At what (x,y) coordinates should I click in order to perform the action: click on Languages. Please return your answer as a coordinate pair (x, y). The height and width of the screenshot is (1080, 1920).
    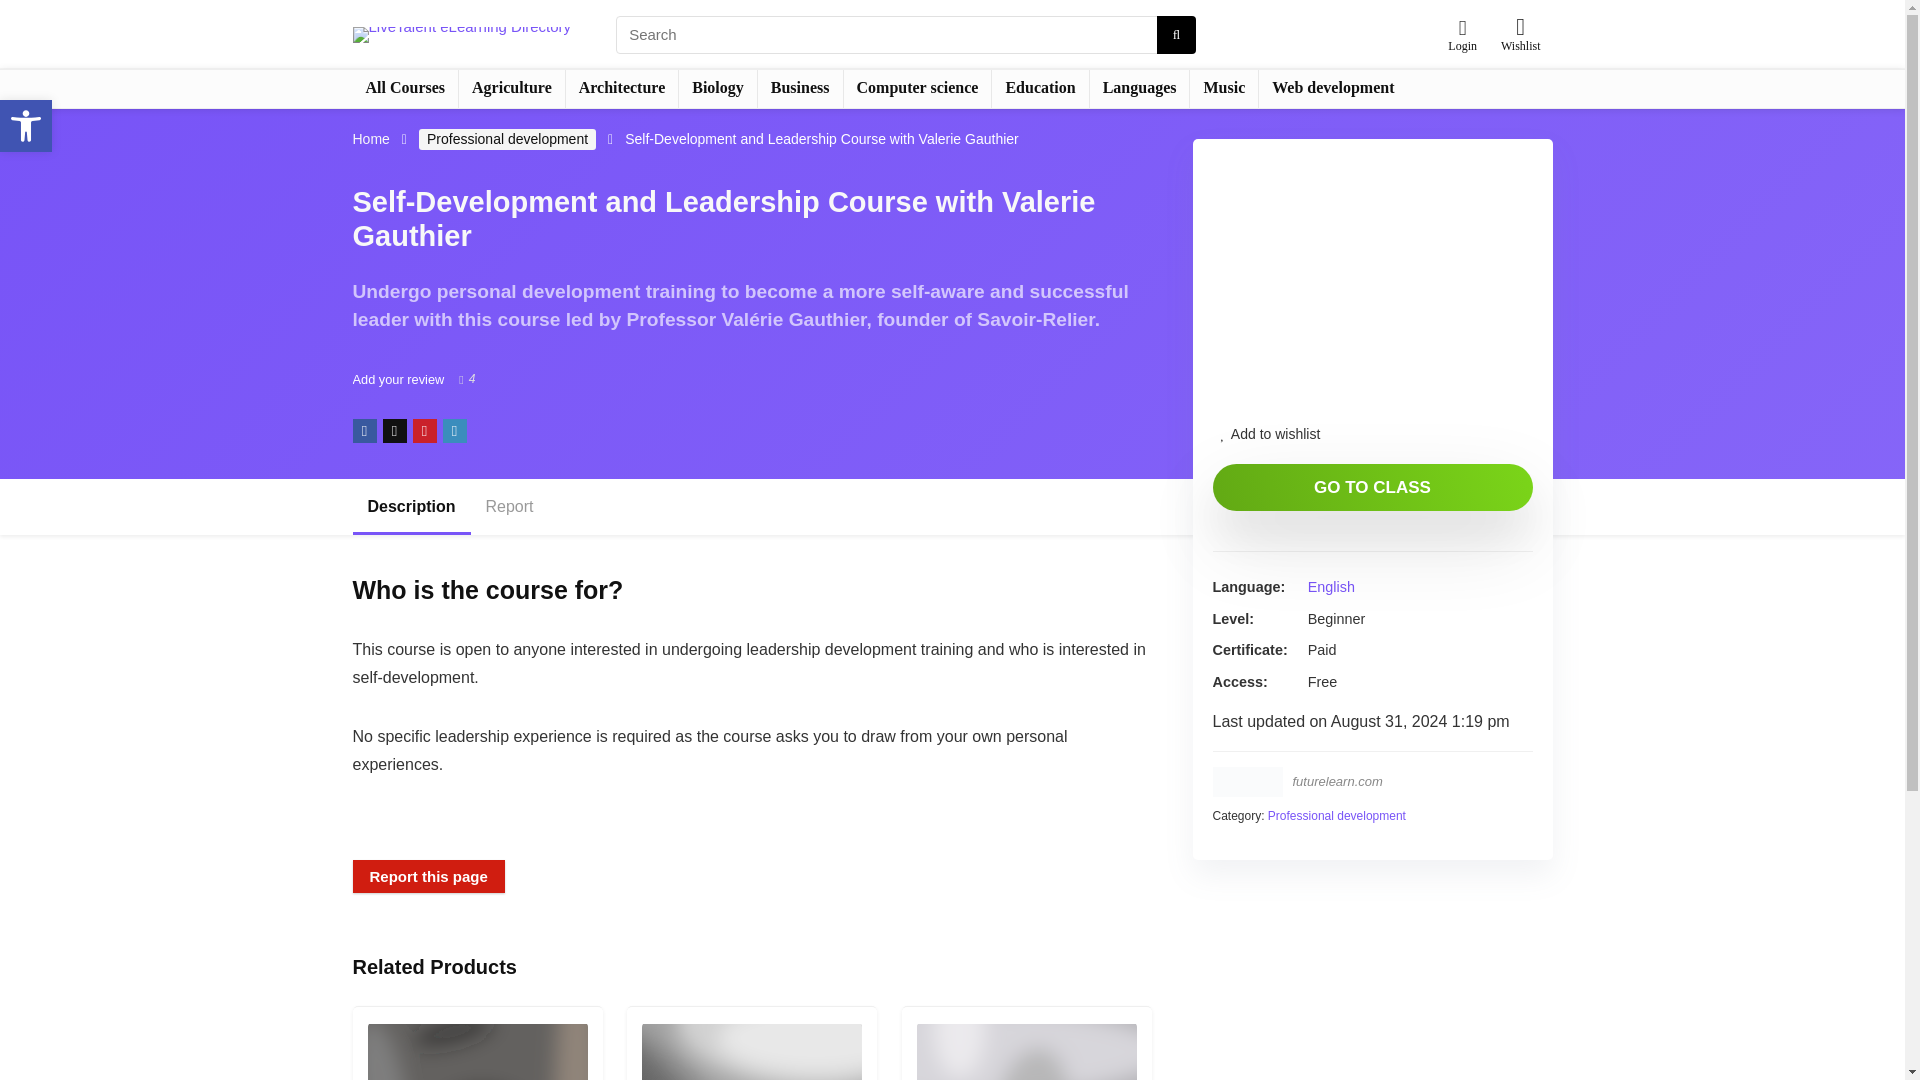
    Looking at the image, I should click on (1140, 89).